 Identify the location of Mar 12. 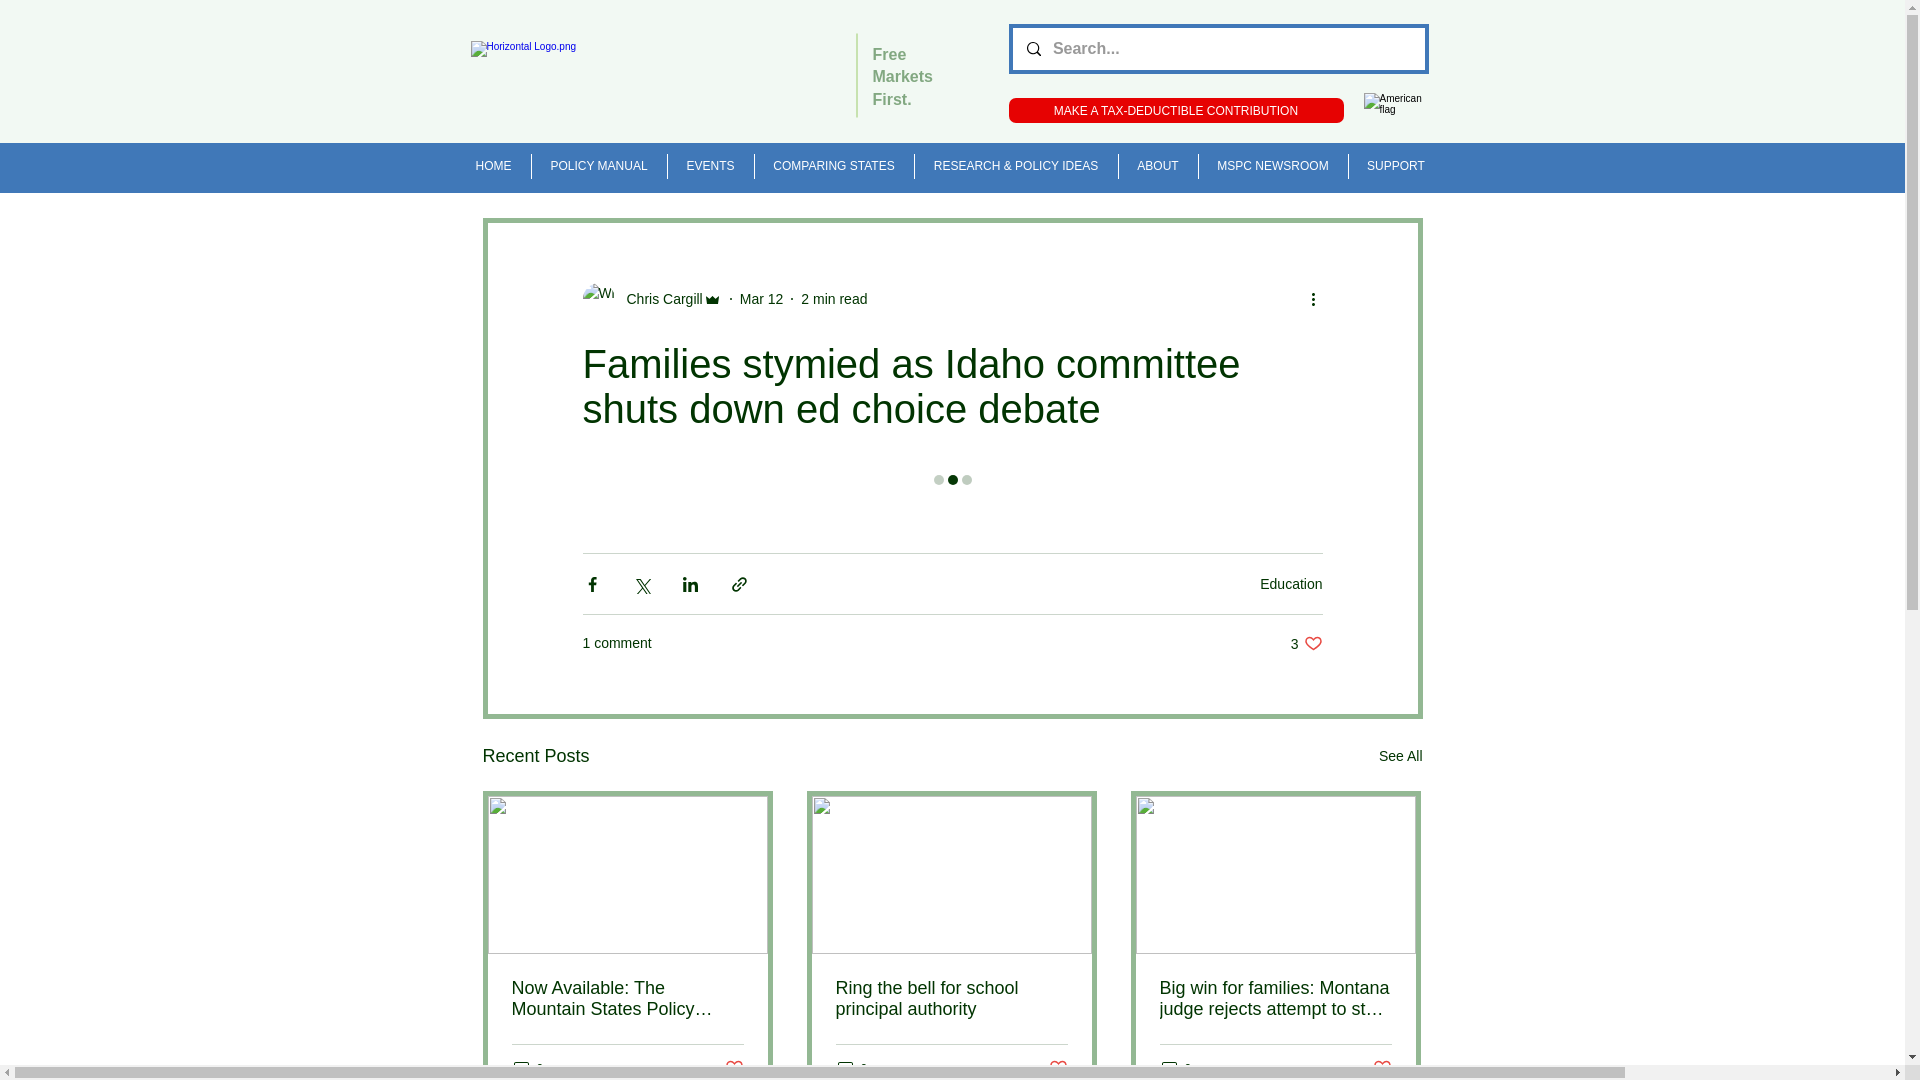
(761, 298).